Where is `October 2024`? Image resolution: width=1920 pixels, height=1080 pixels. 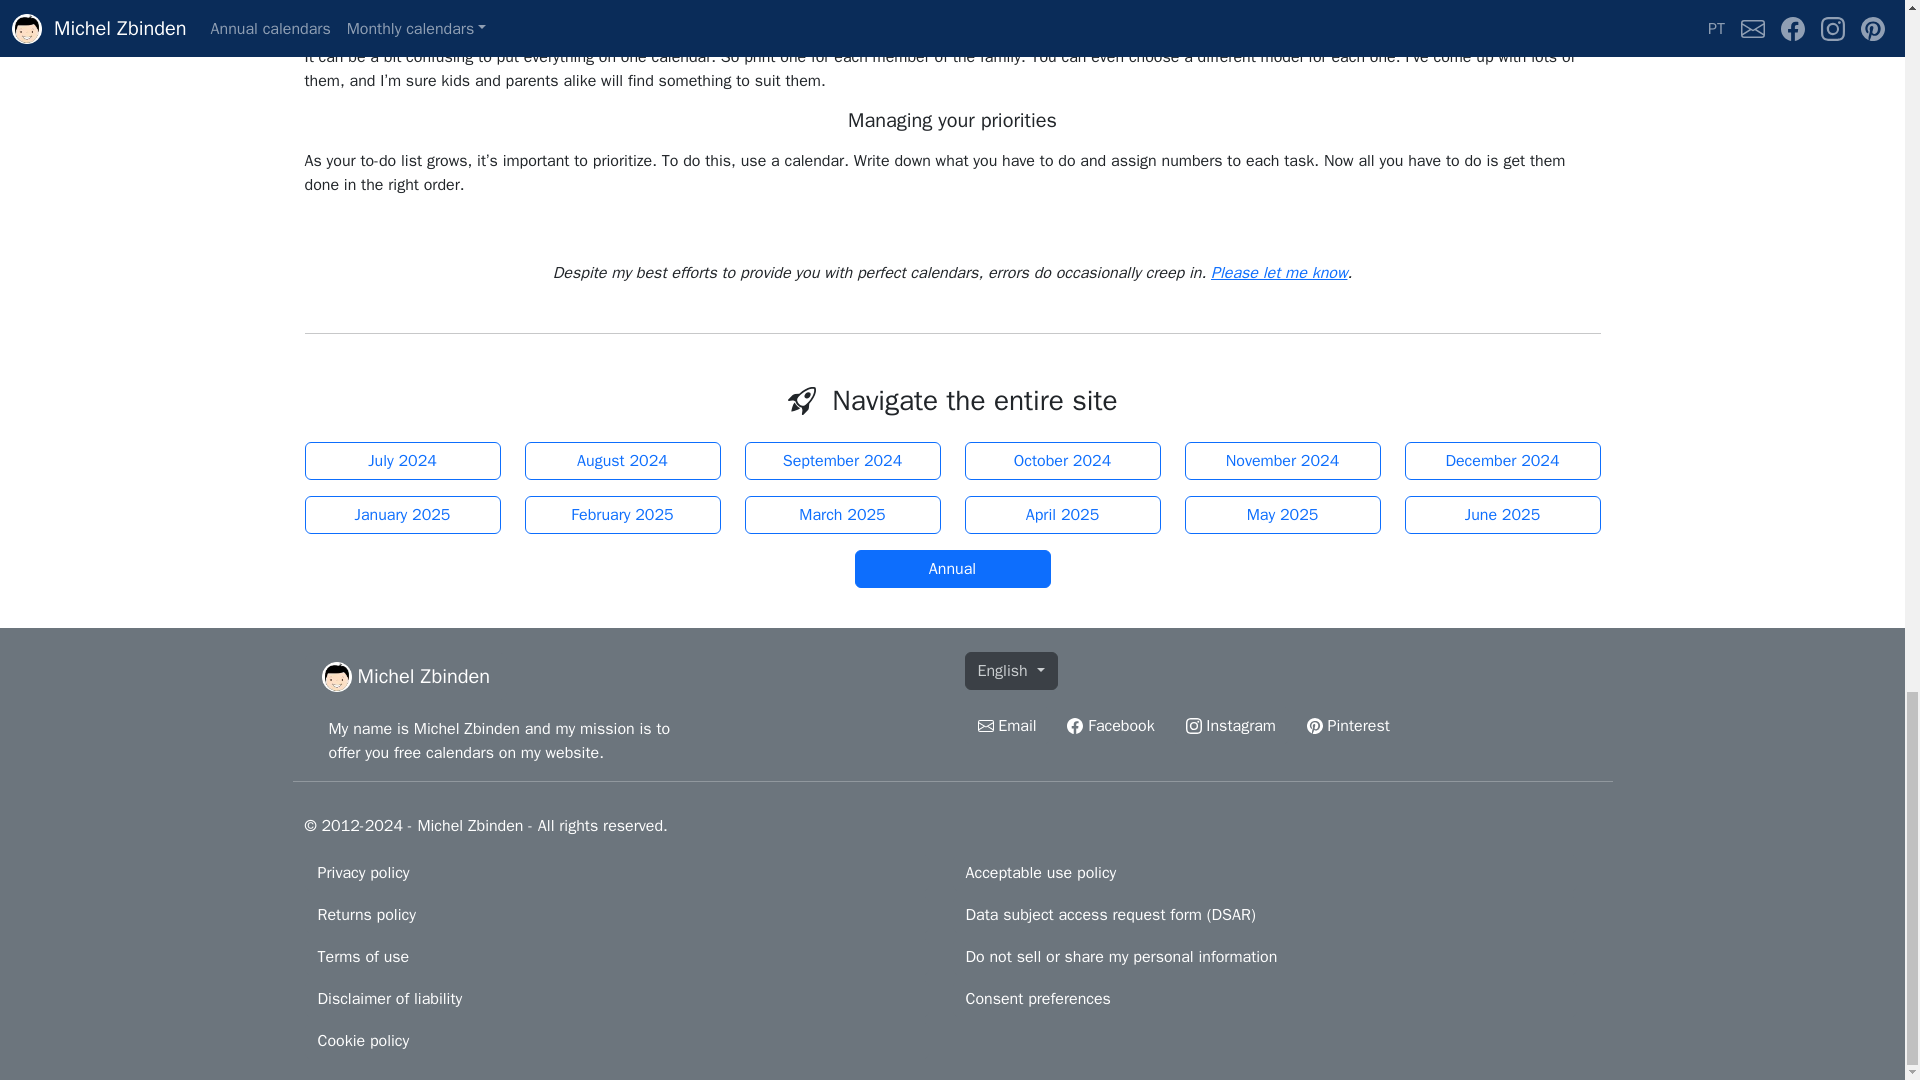 October 2024 is located at coordinates (1061, 460).